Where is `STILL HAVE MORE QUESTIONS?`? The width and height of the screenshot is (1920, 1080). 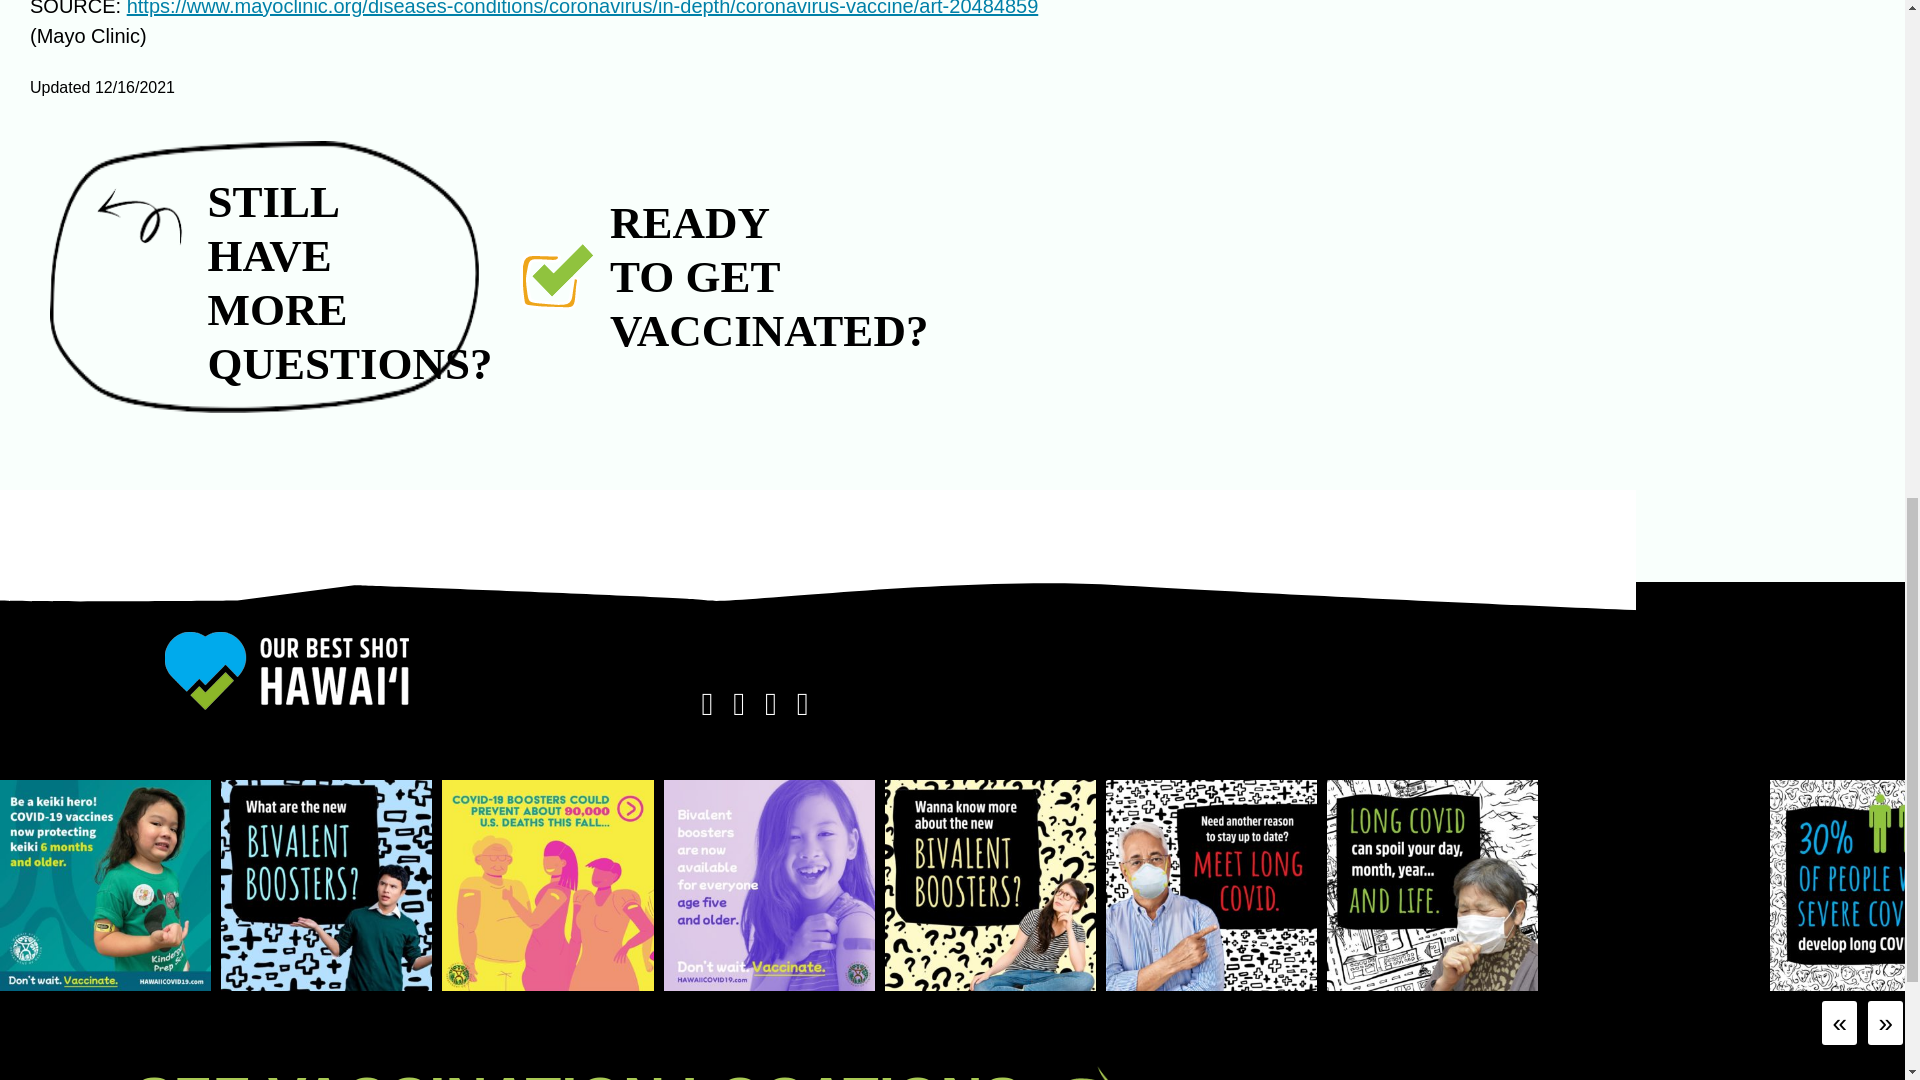
STILL HAVE MORE QUESTIONS? is located at coordinates (264, 276).